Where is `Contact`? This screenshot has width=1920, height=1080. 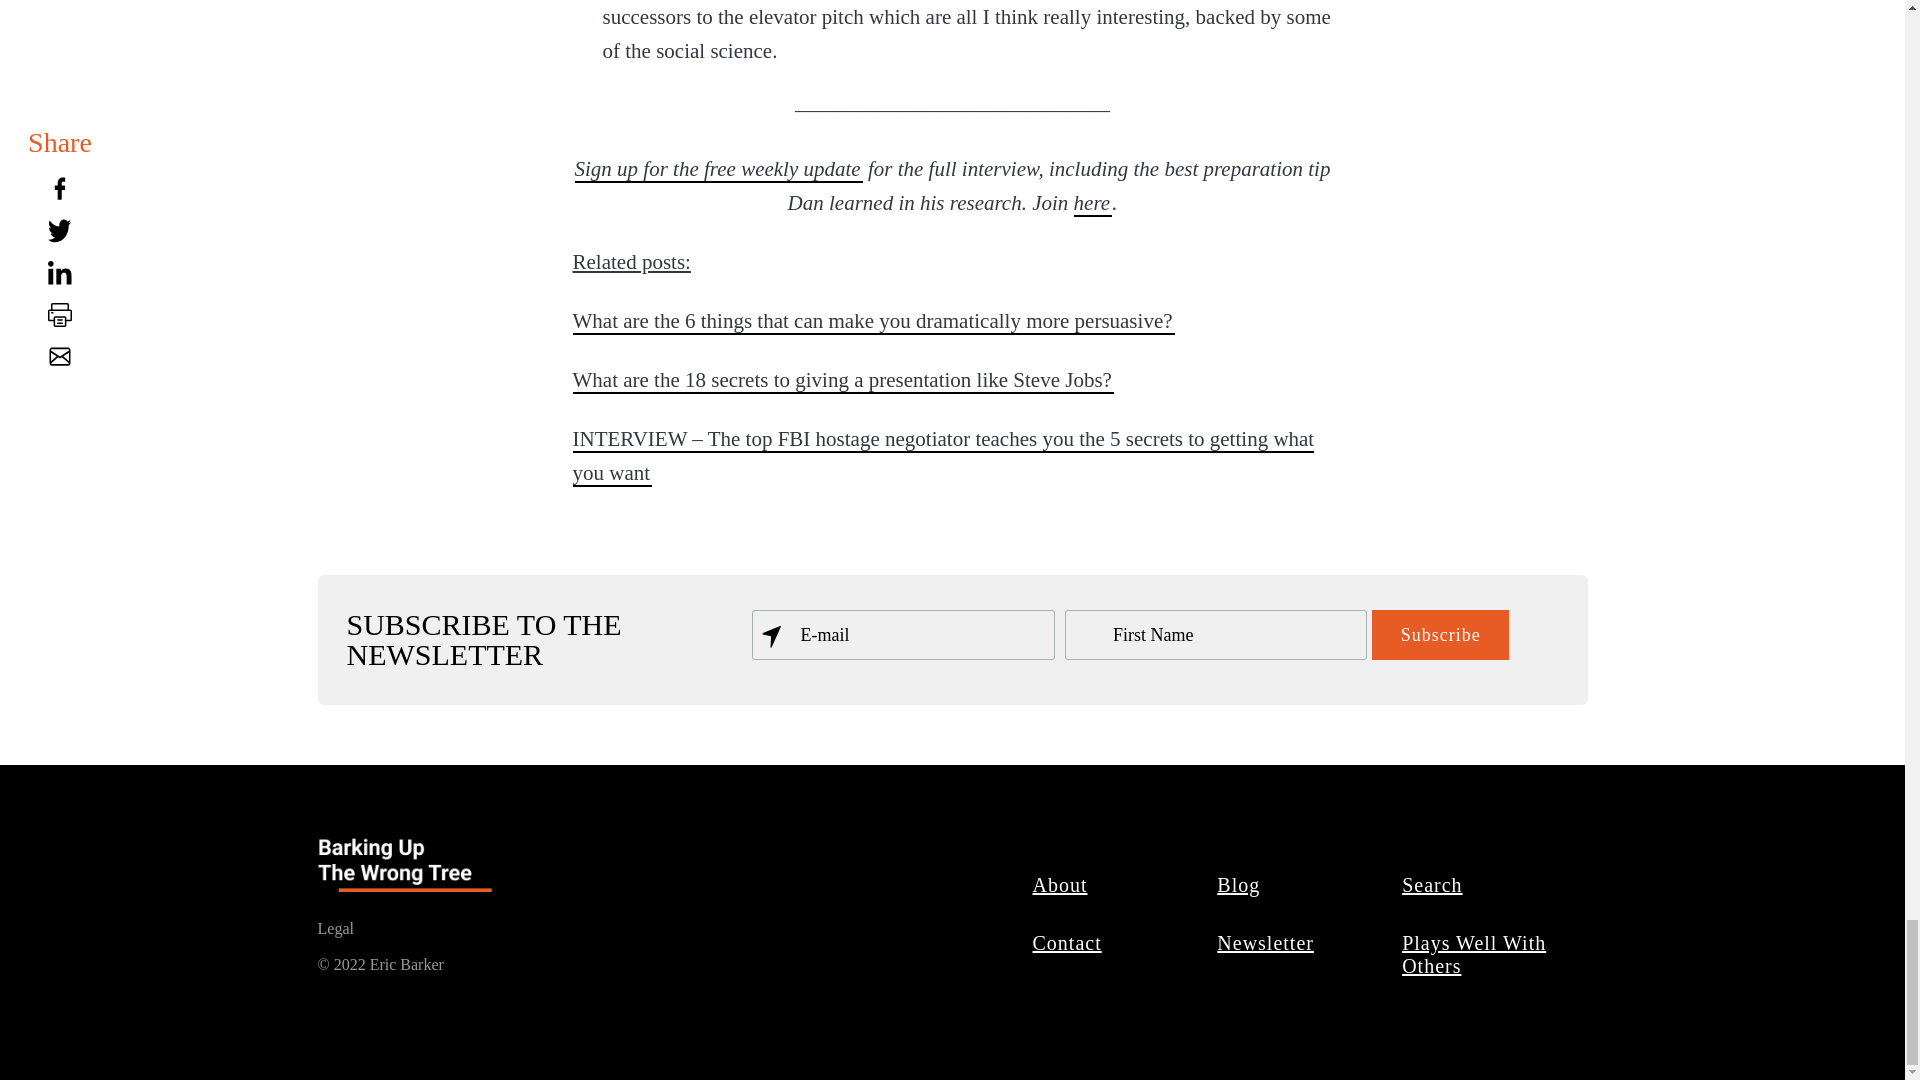 Contact is located at coordinates (1067, 941).